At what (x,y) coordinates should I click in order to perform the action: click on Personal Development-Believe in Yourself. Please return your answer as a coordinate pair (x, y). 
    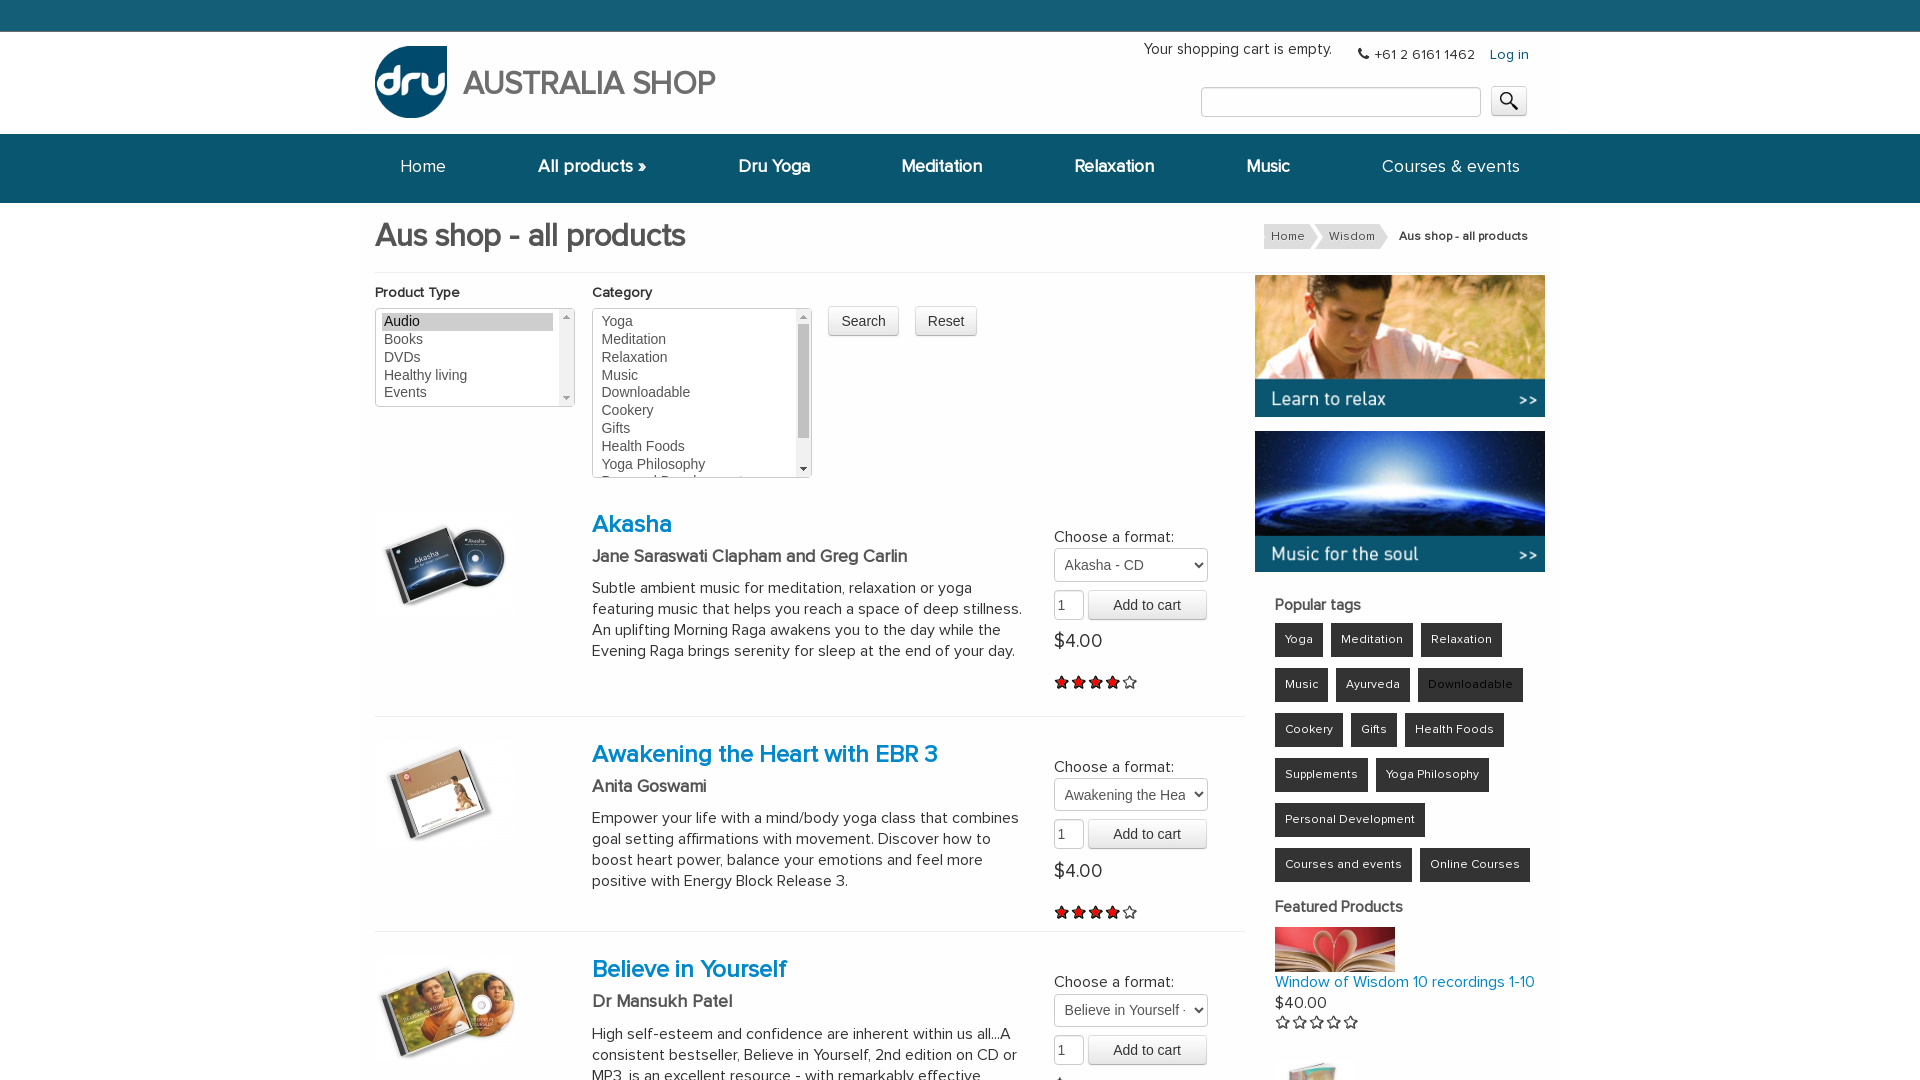
    Looking at the image, I should click on (445, 1008).